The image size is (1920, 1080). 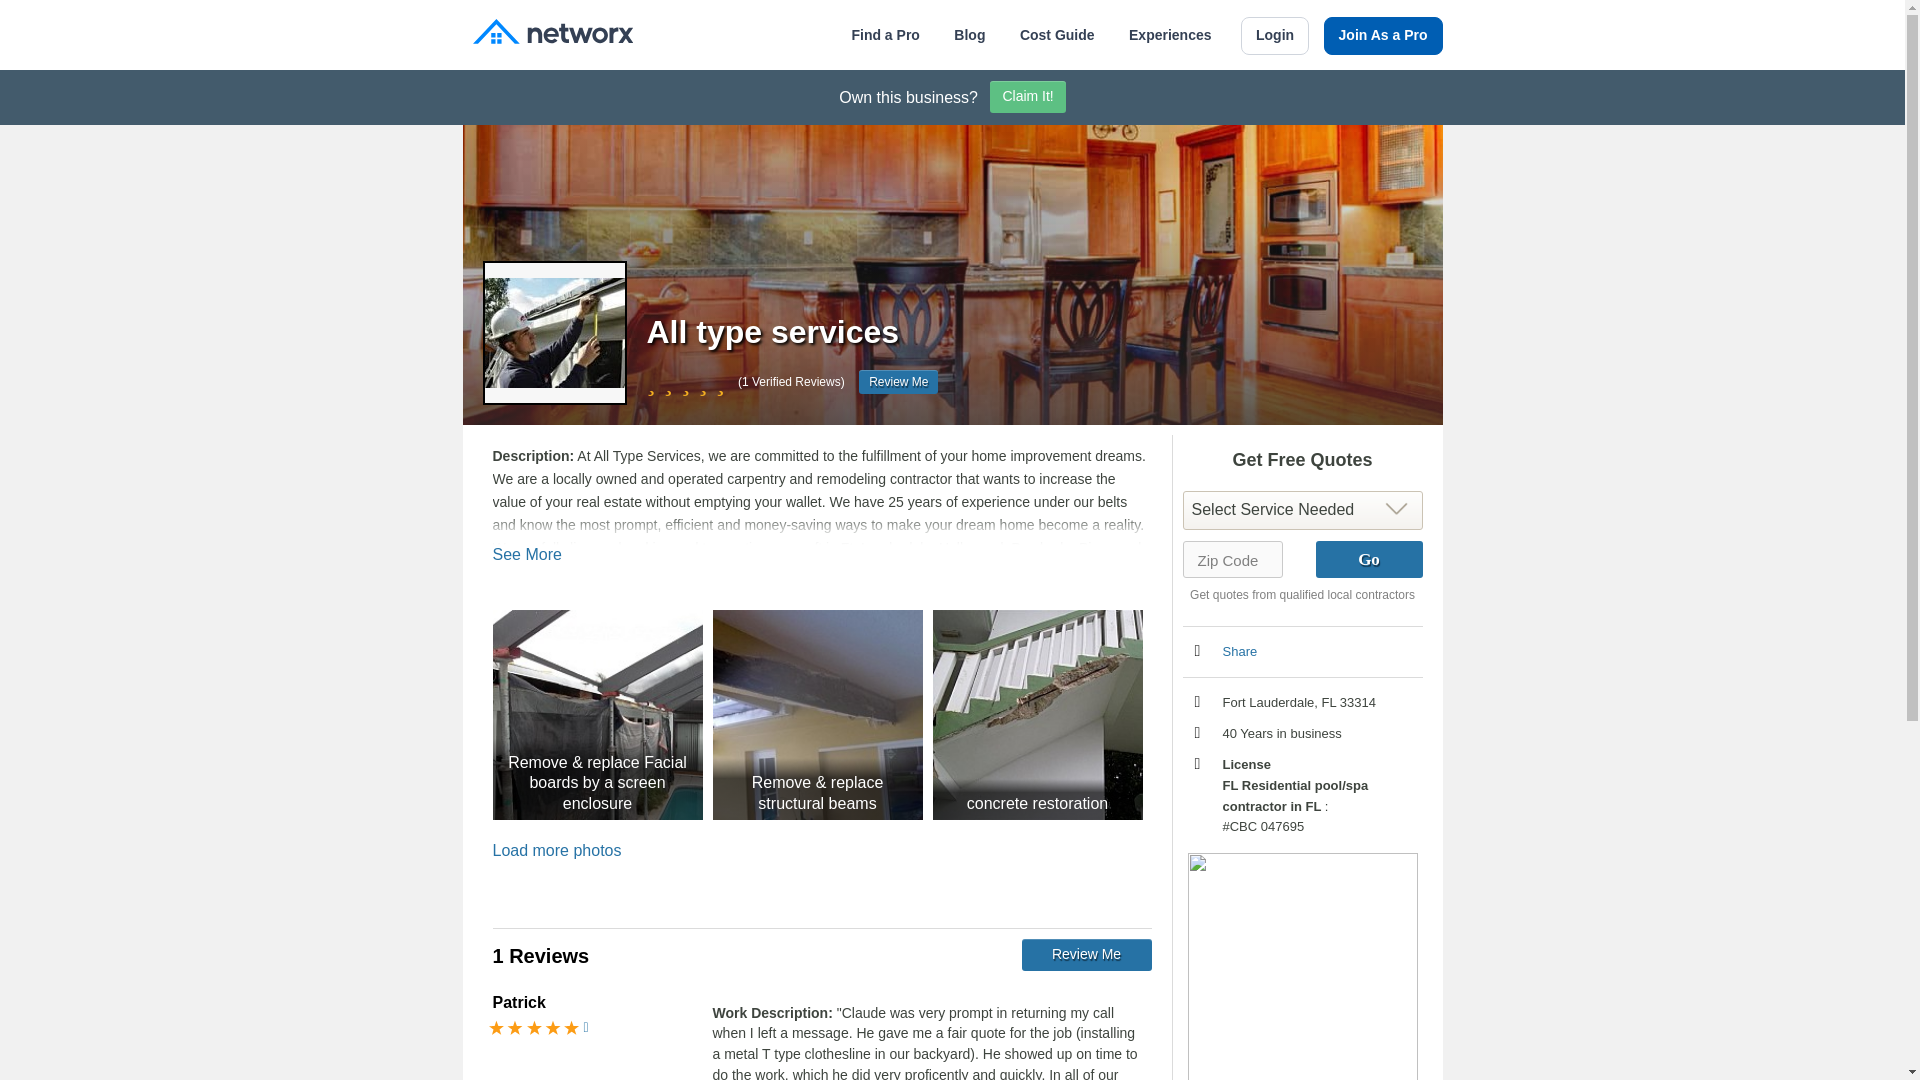 I want to click on Find a Pro, so click(x=884, y=35).